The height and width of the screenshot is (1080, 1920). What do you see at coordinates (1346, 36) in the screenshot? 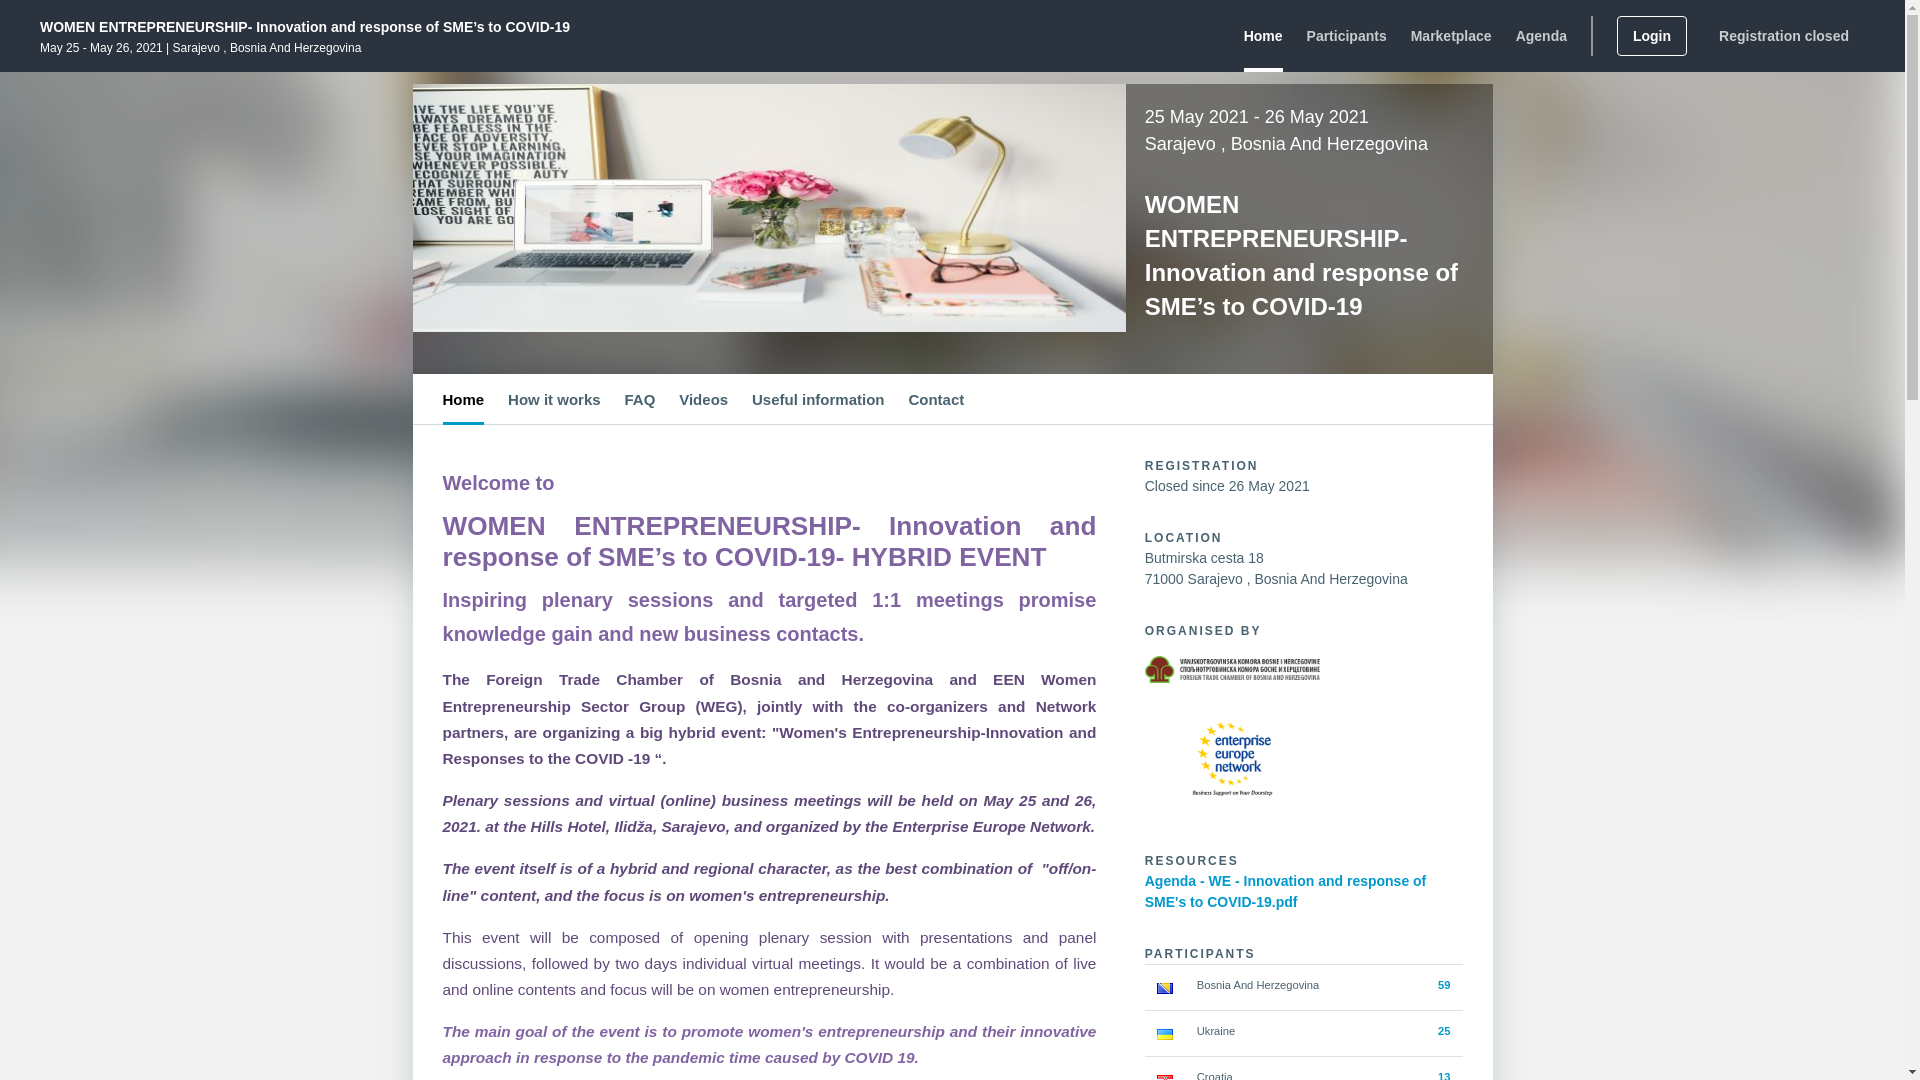
I see `Participants` at bounding box center [1346, 36].